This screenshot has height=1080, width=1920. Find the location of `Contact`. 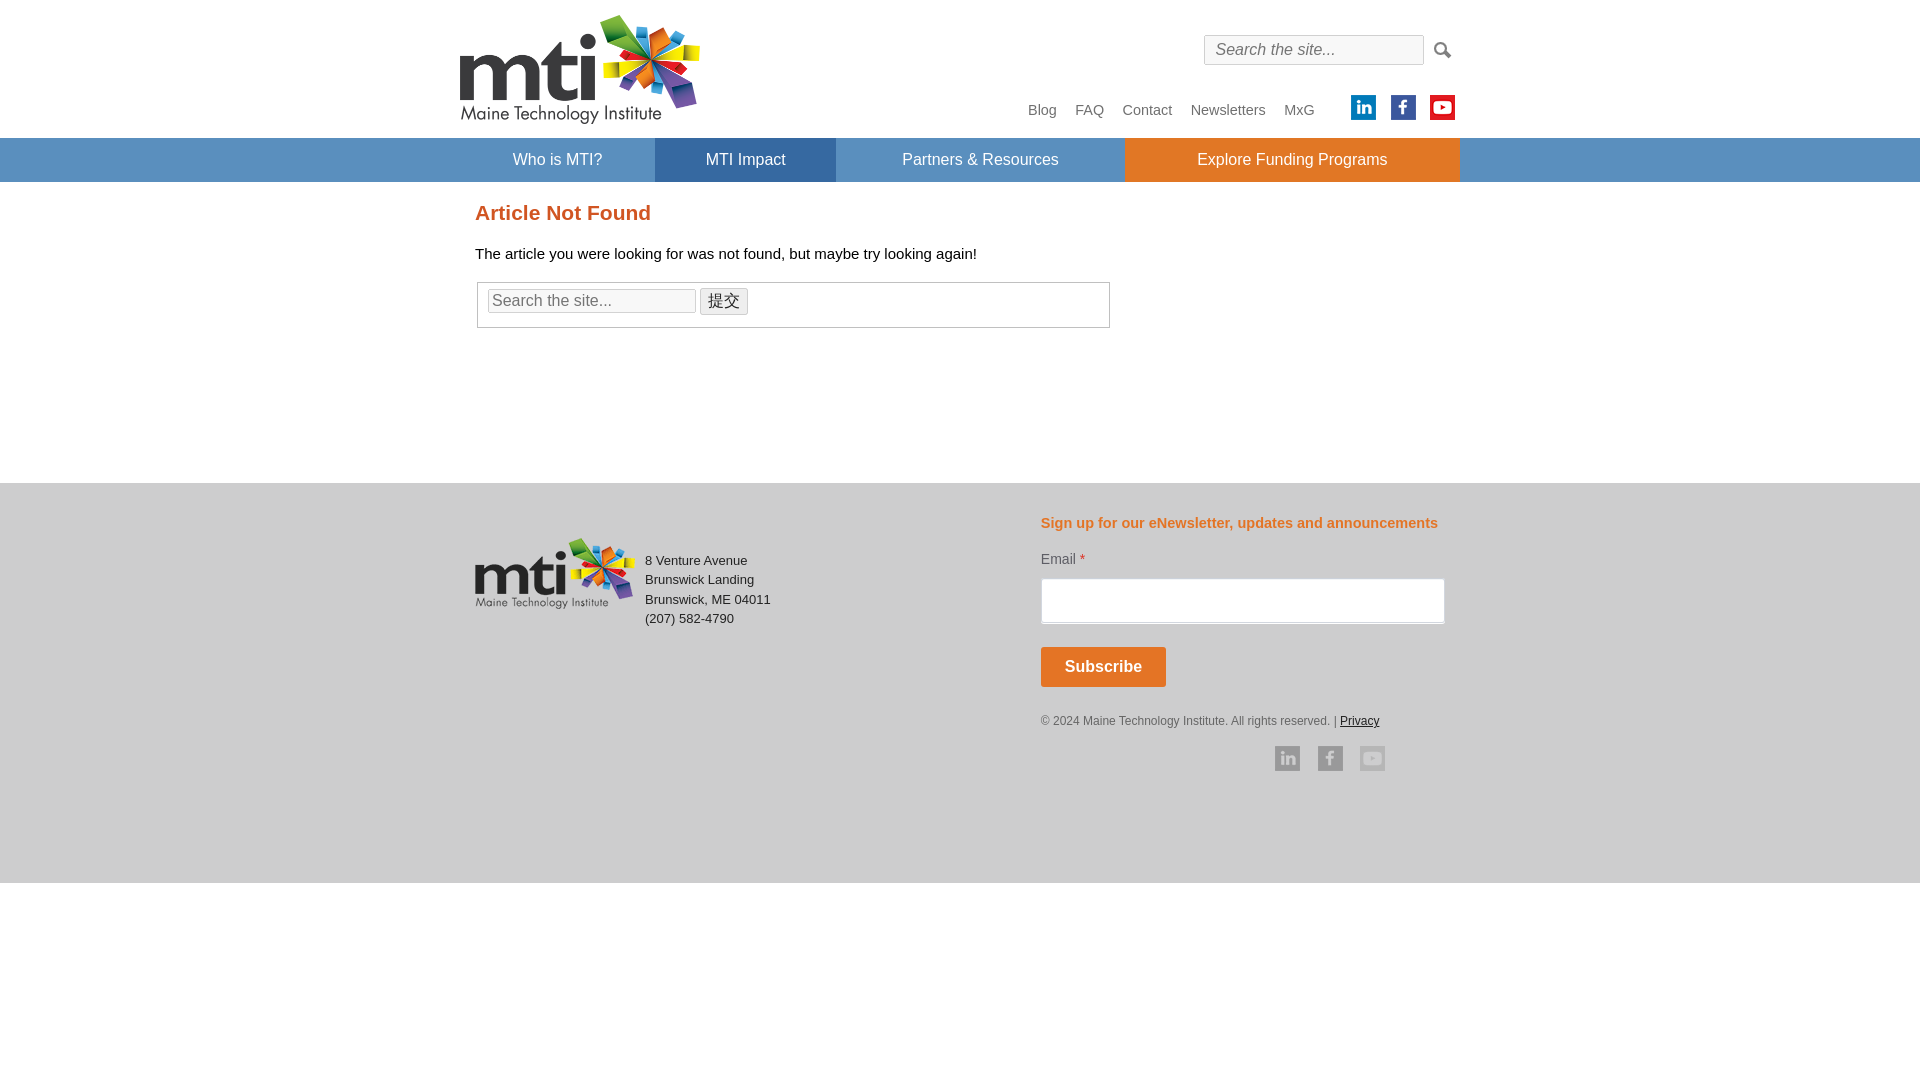

Contact is located at coordinates (1148, 109).